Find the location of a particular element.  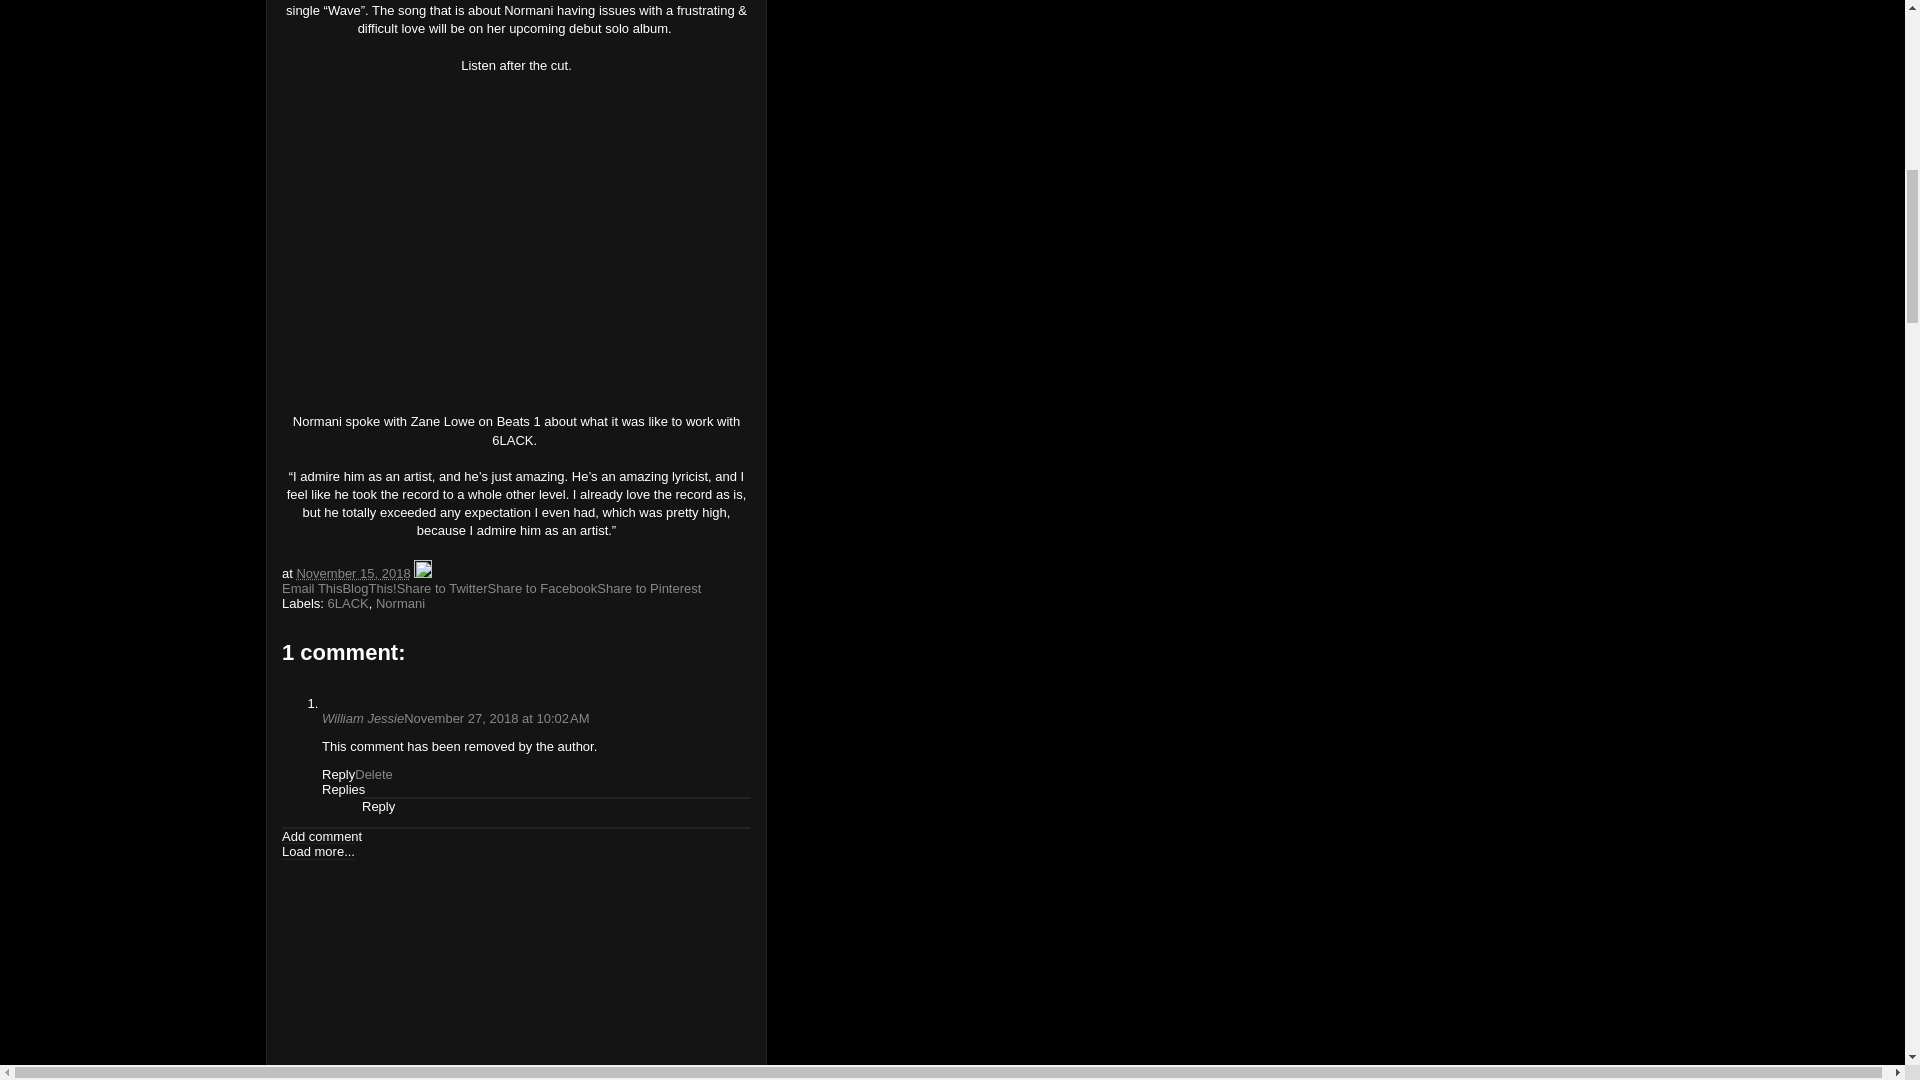

Email This is located at coordinates (312, 588).